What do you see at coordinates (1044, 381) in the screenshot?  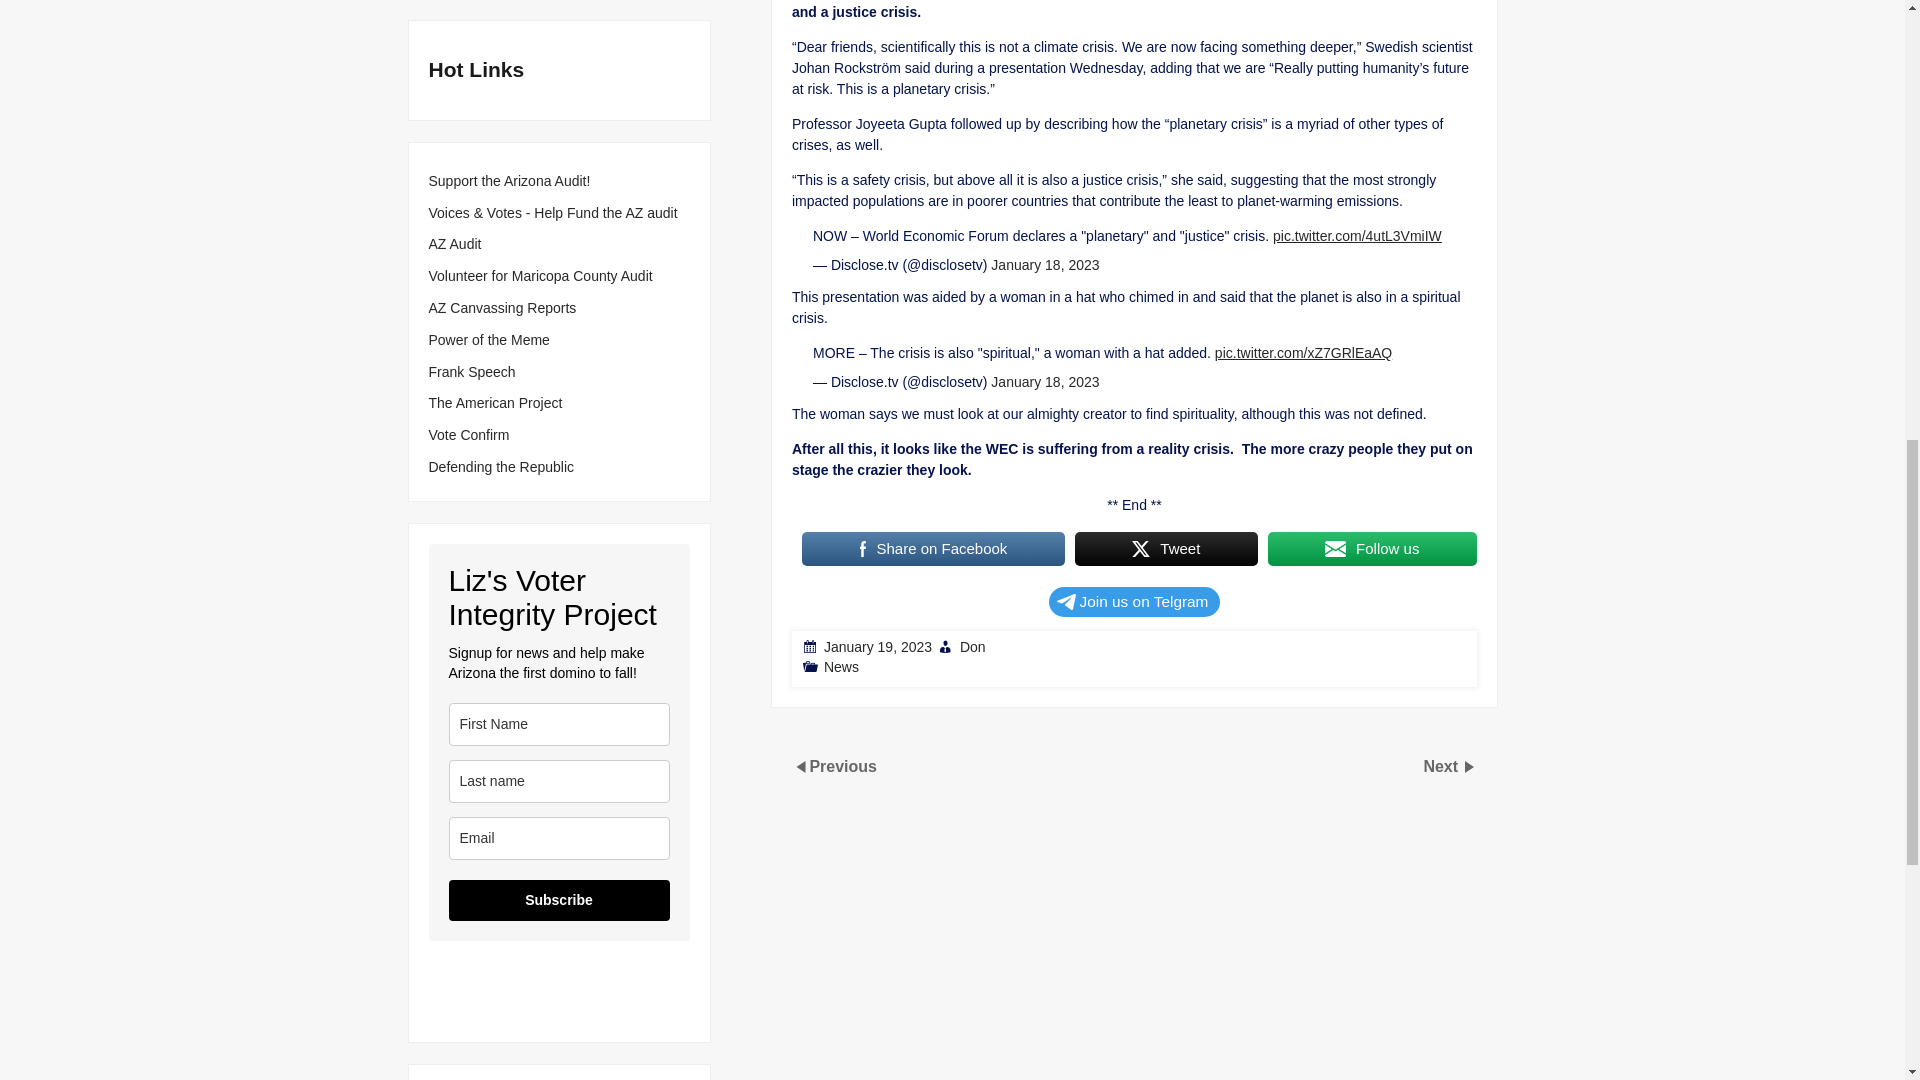 I see `January 18, 2023` at bounding box center [1044, 381].